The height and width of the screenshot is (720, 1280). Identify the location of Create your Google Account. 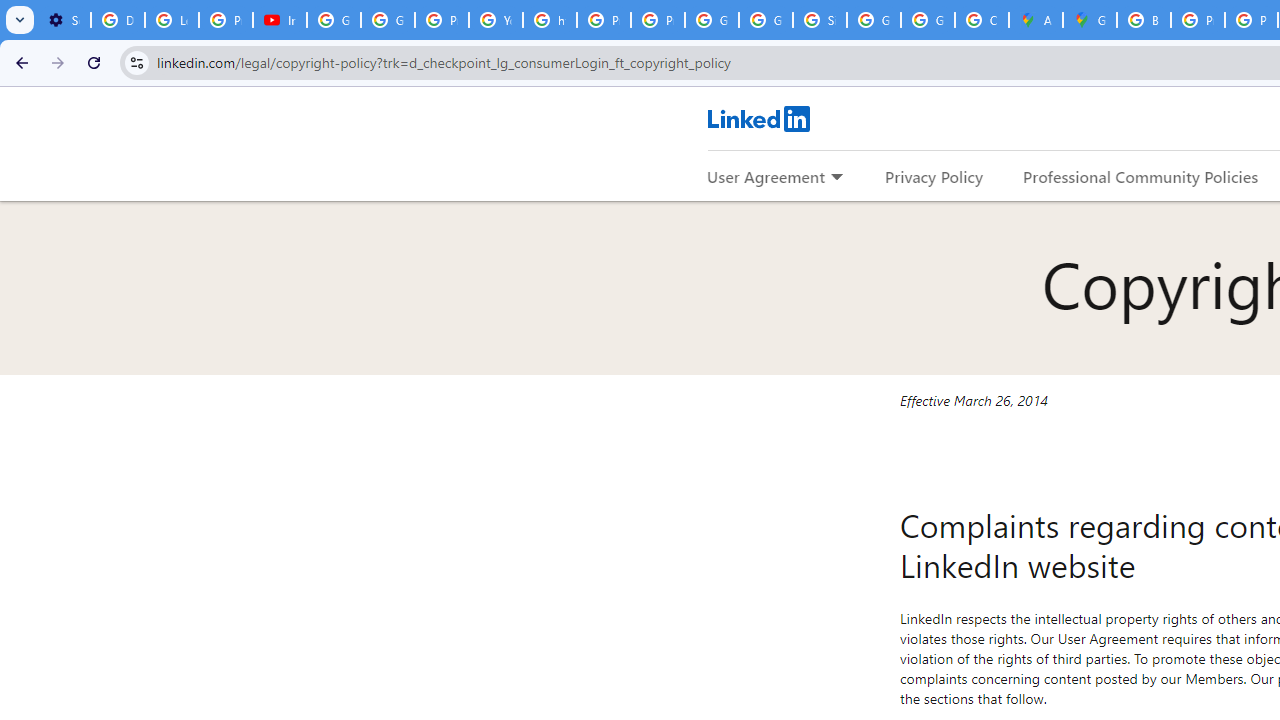
(981, 20).